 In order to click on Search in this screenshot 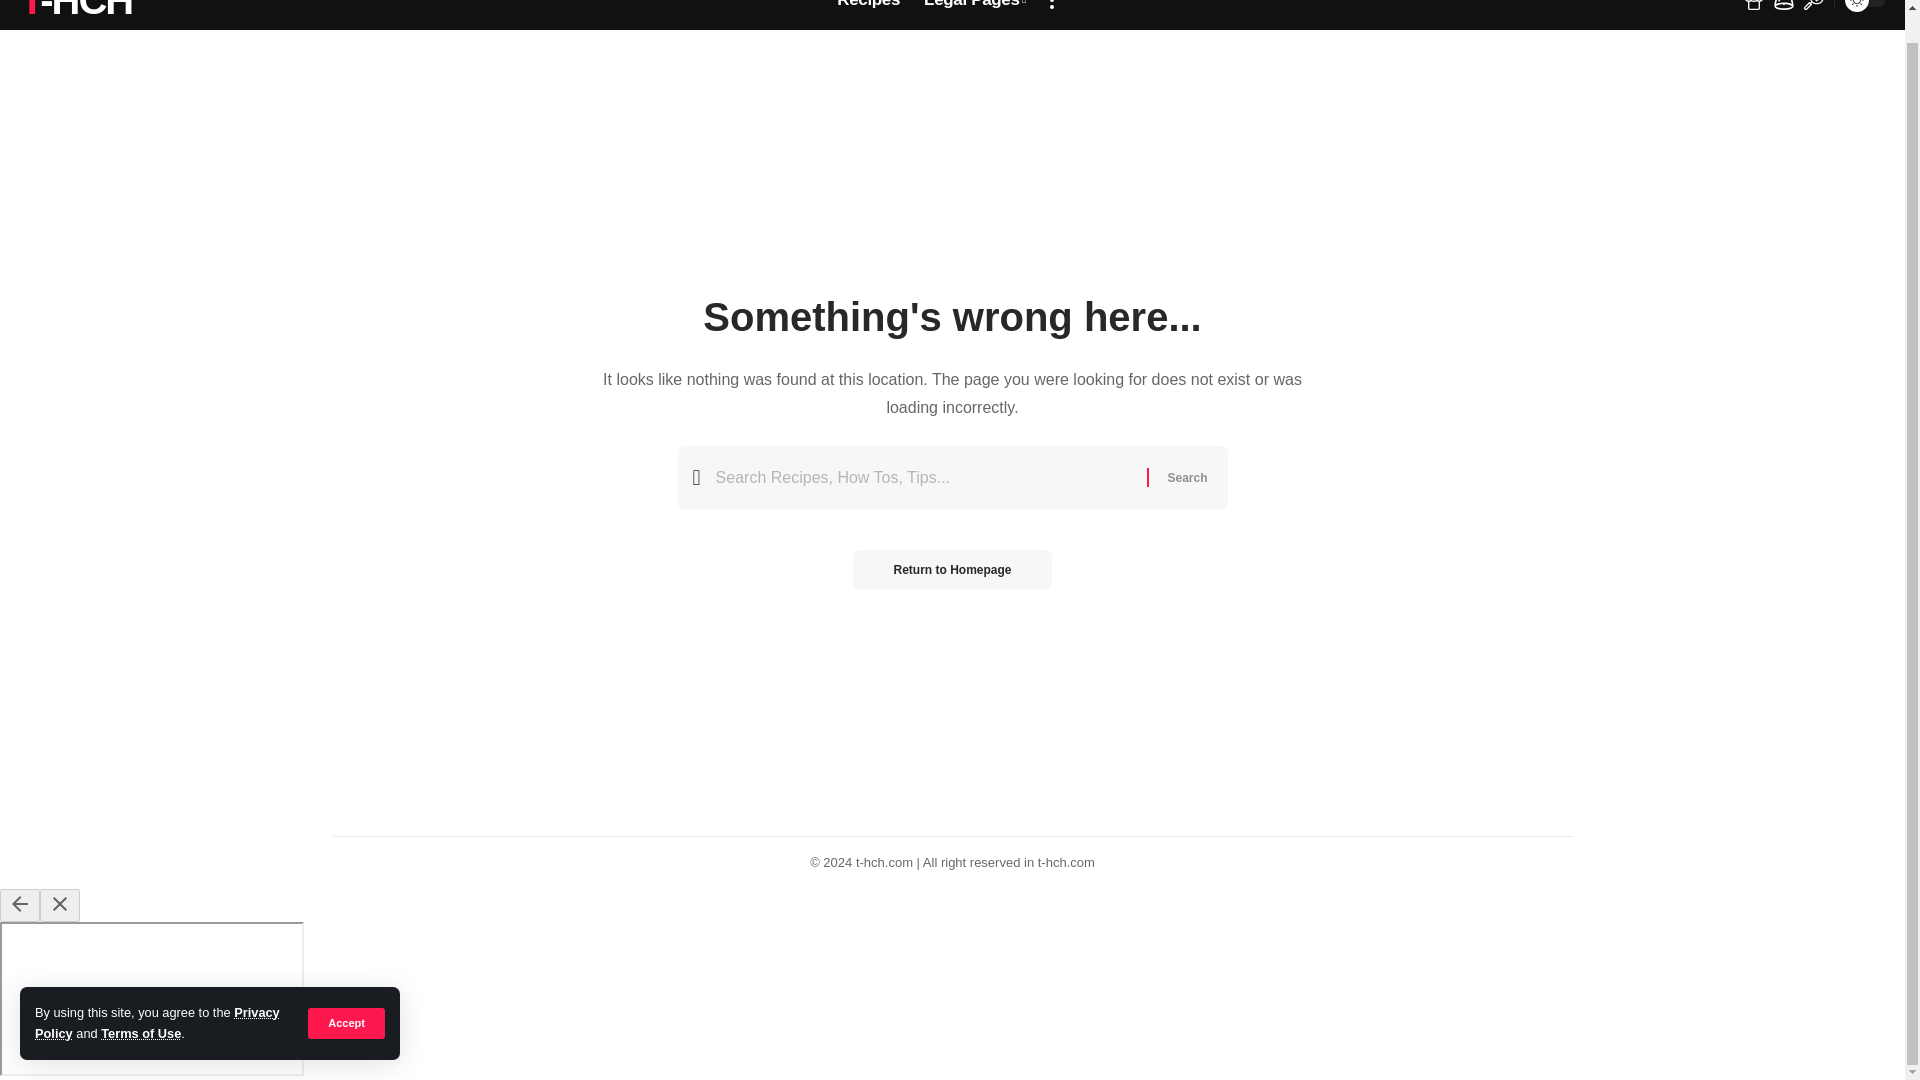, I will do `click(1186, 478)`.